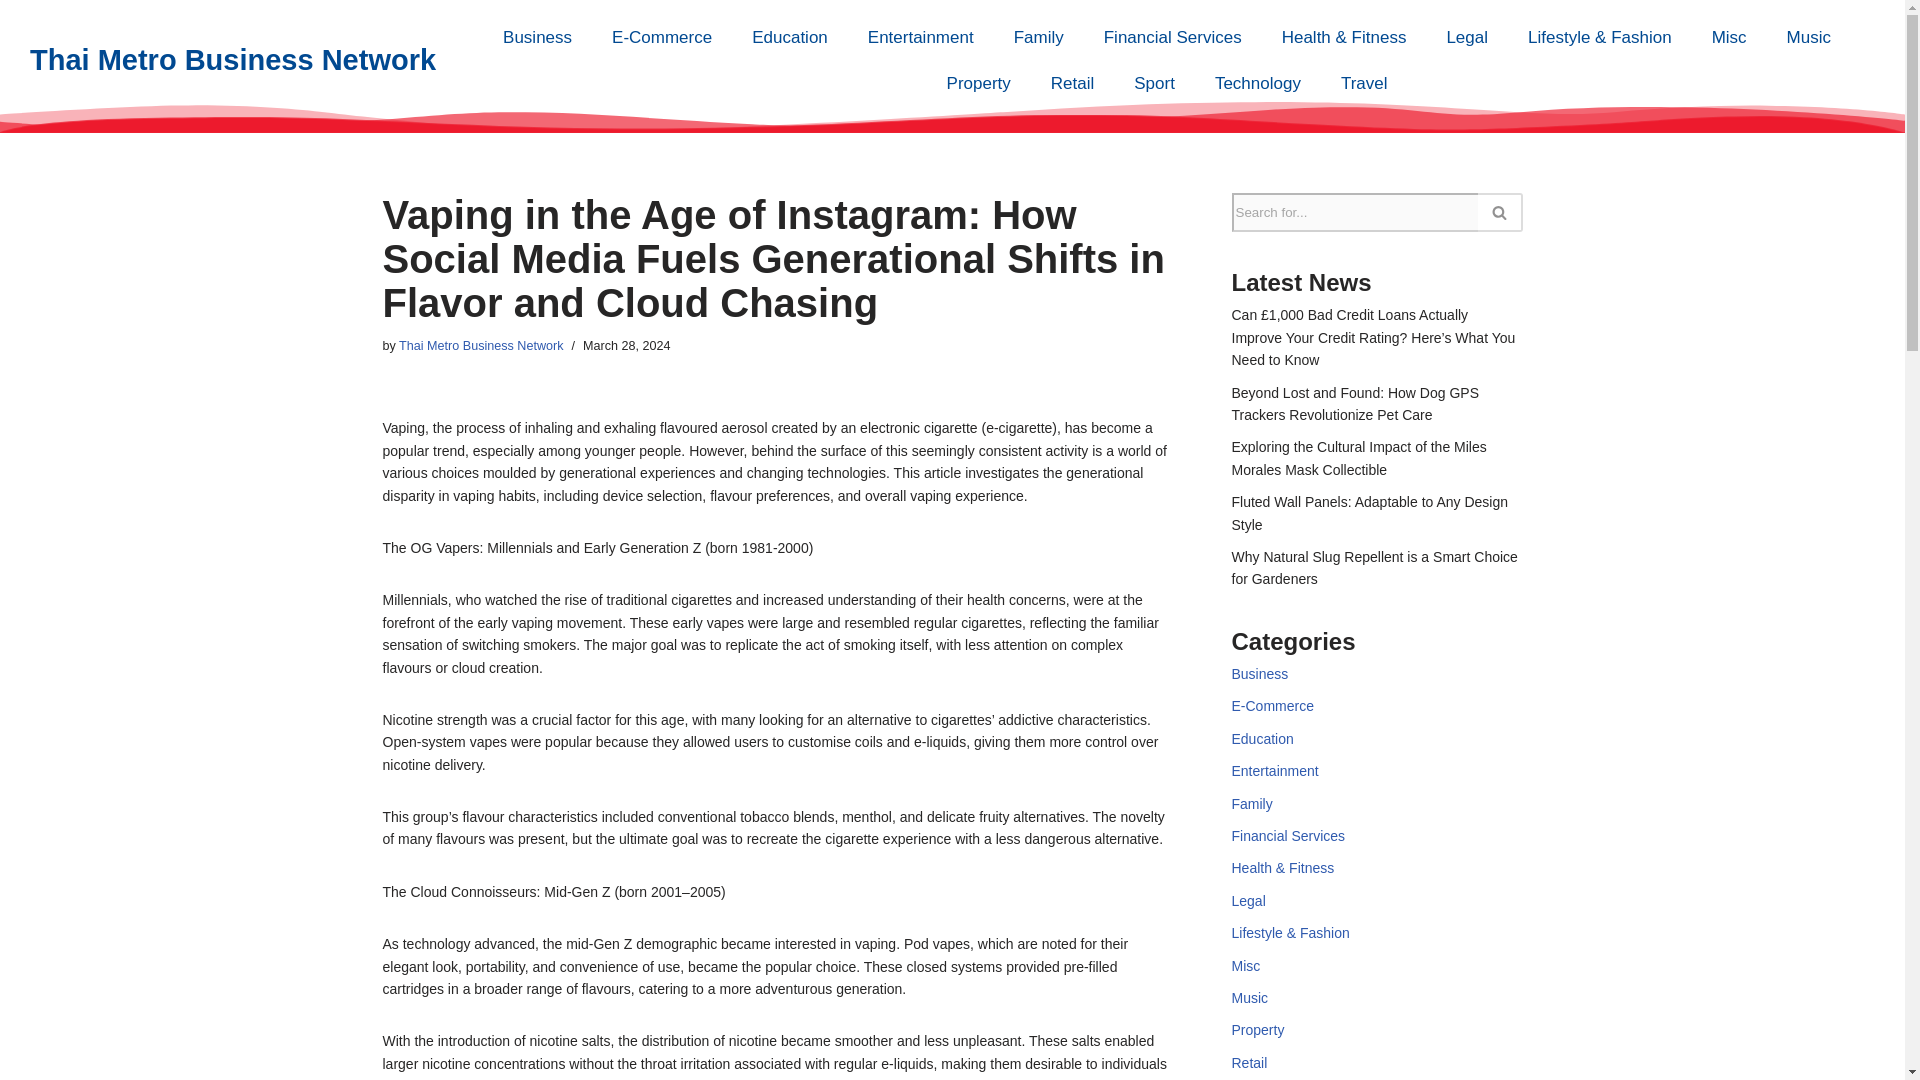 The height and width of the screenshot is (1080, 1920). What do you see at coordinates (979, 83) in the screenshot?
I see `Property` at bounding box center [979, 83].